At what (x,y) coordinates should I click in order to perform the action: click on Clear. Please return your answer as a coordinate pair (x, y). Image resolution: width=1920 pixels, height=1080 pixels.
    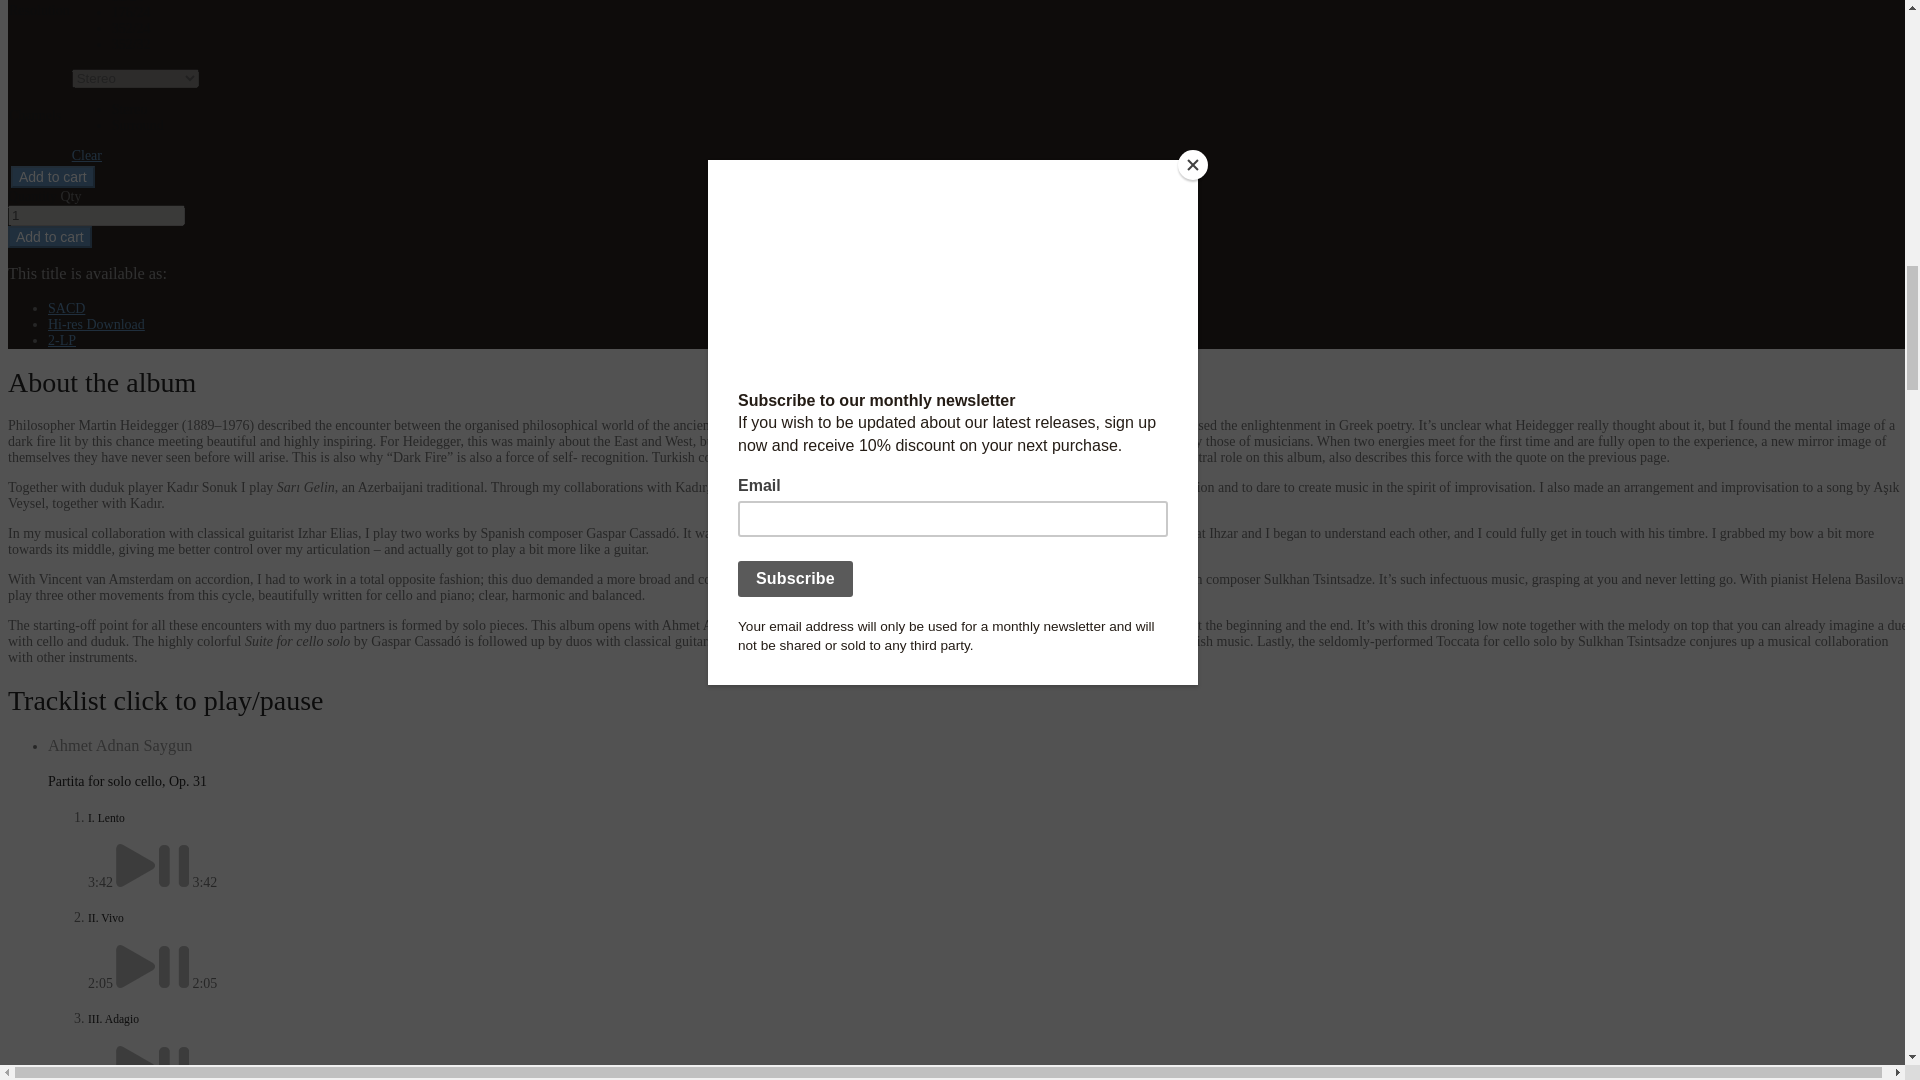
    Looking at the image, I should click on (86, 155).